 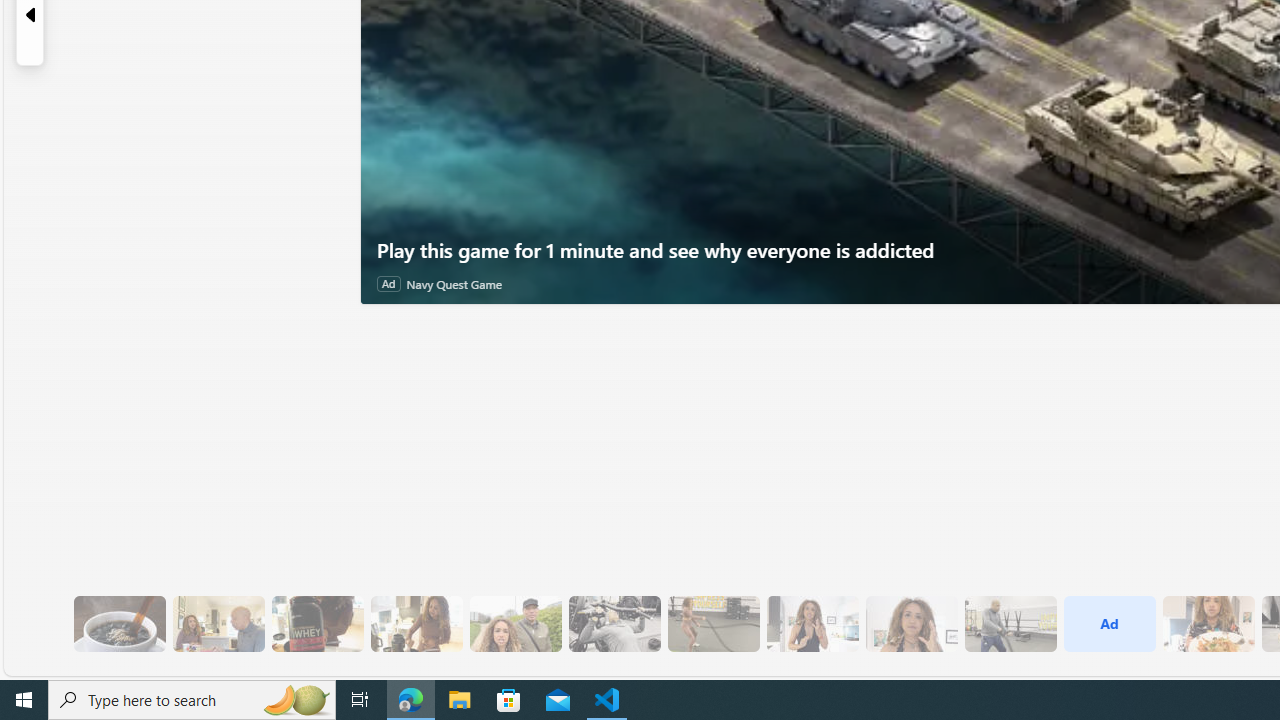 What do you see at coordinates (514, 624) in the screenshot?
I see `8 They Walk to the Gym` at bounding box center [514, 624].